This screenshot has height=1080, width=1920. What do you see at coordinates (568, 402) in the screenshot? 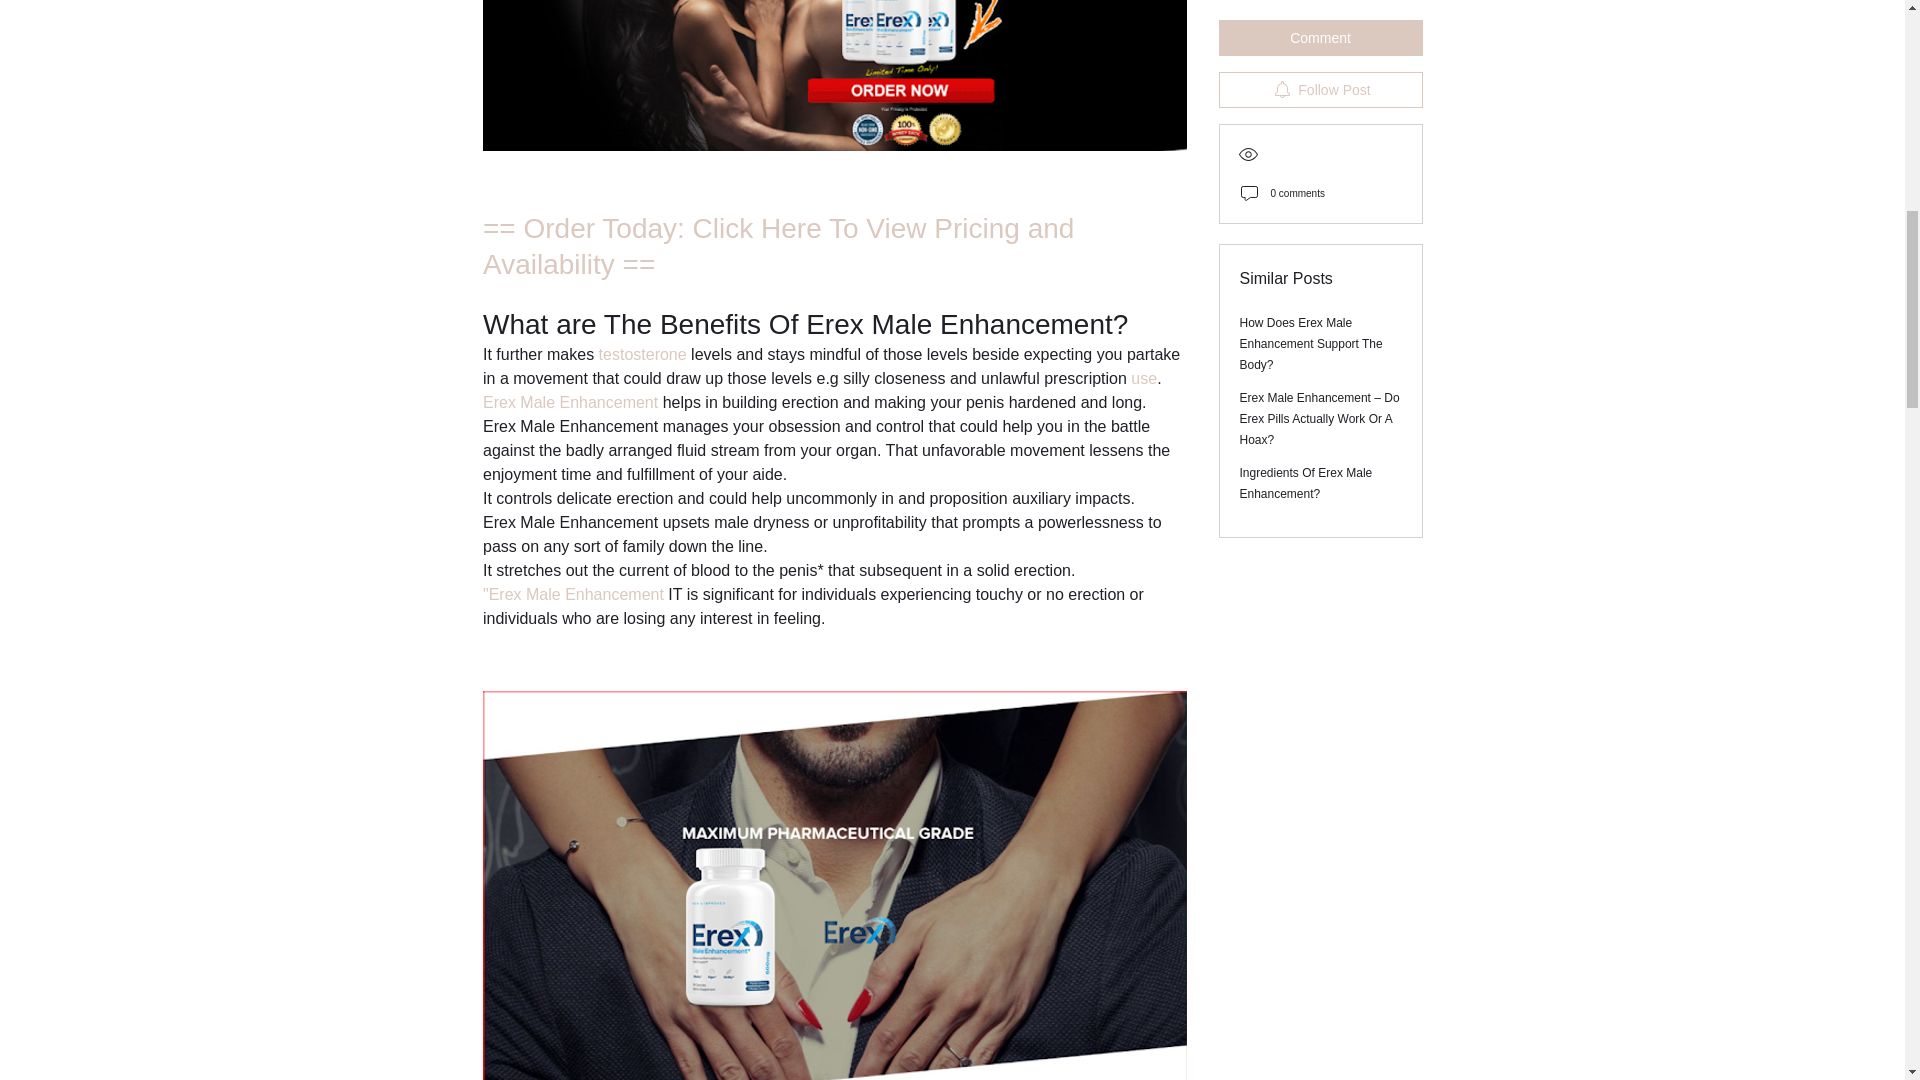
I see `Erex Male Enhancement` at bounding box center [568, 402].